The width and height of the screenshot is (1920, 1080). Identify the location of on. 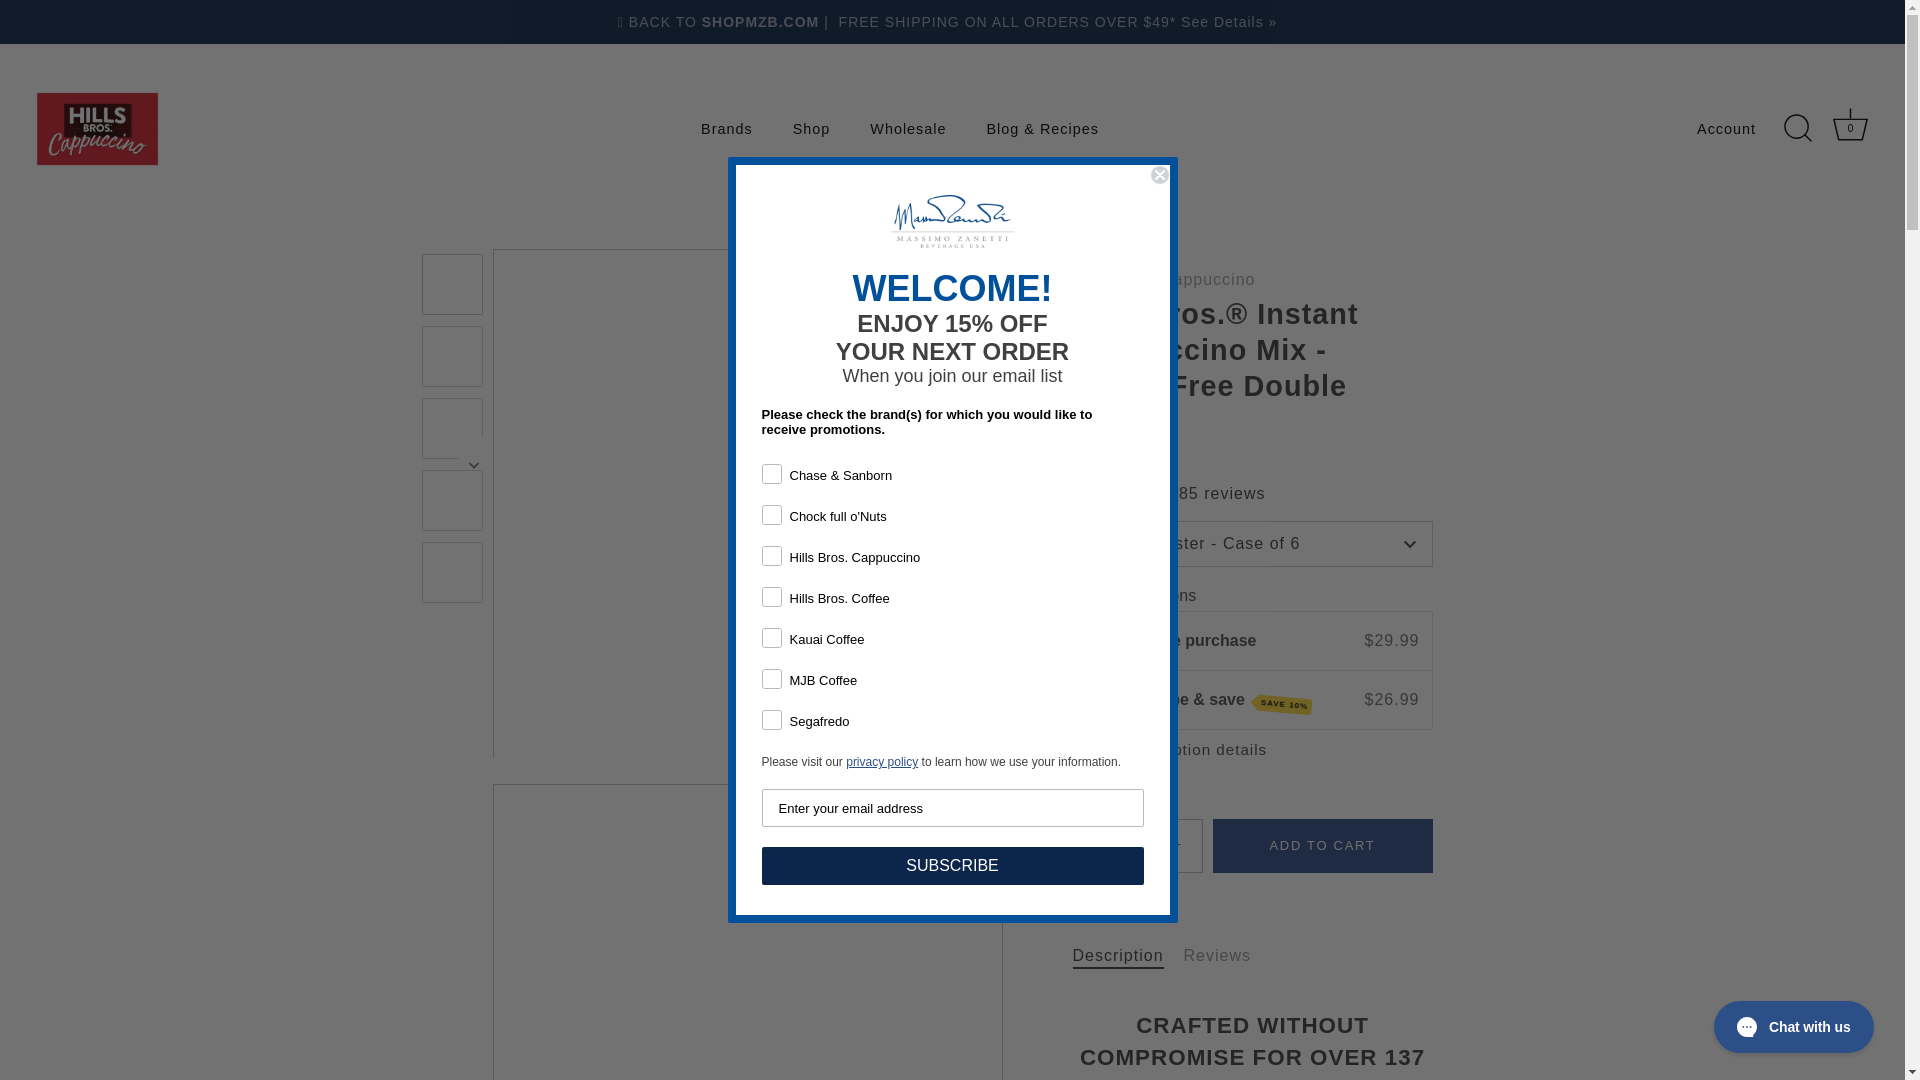
(768, 458).